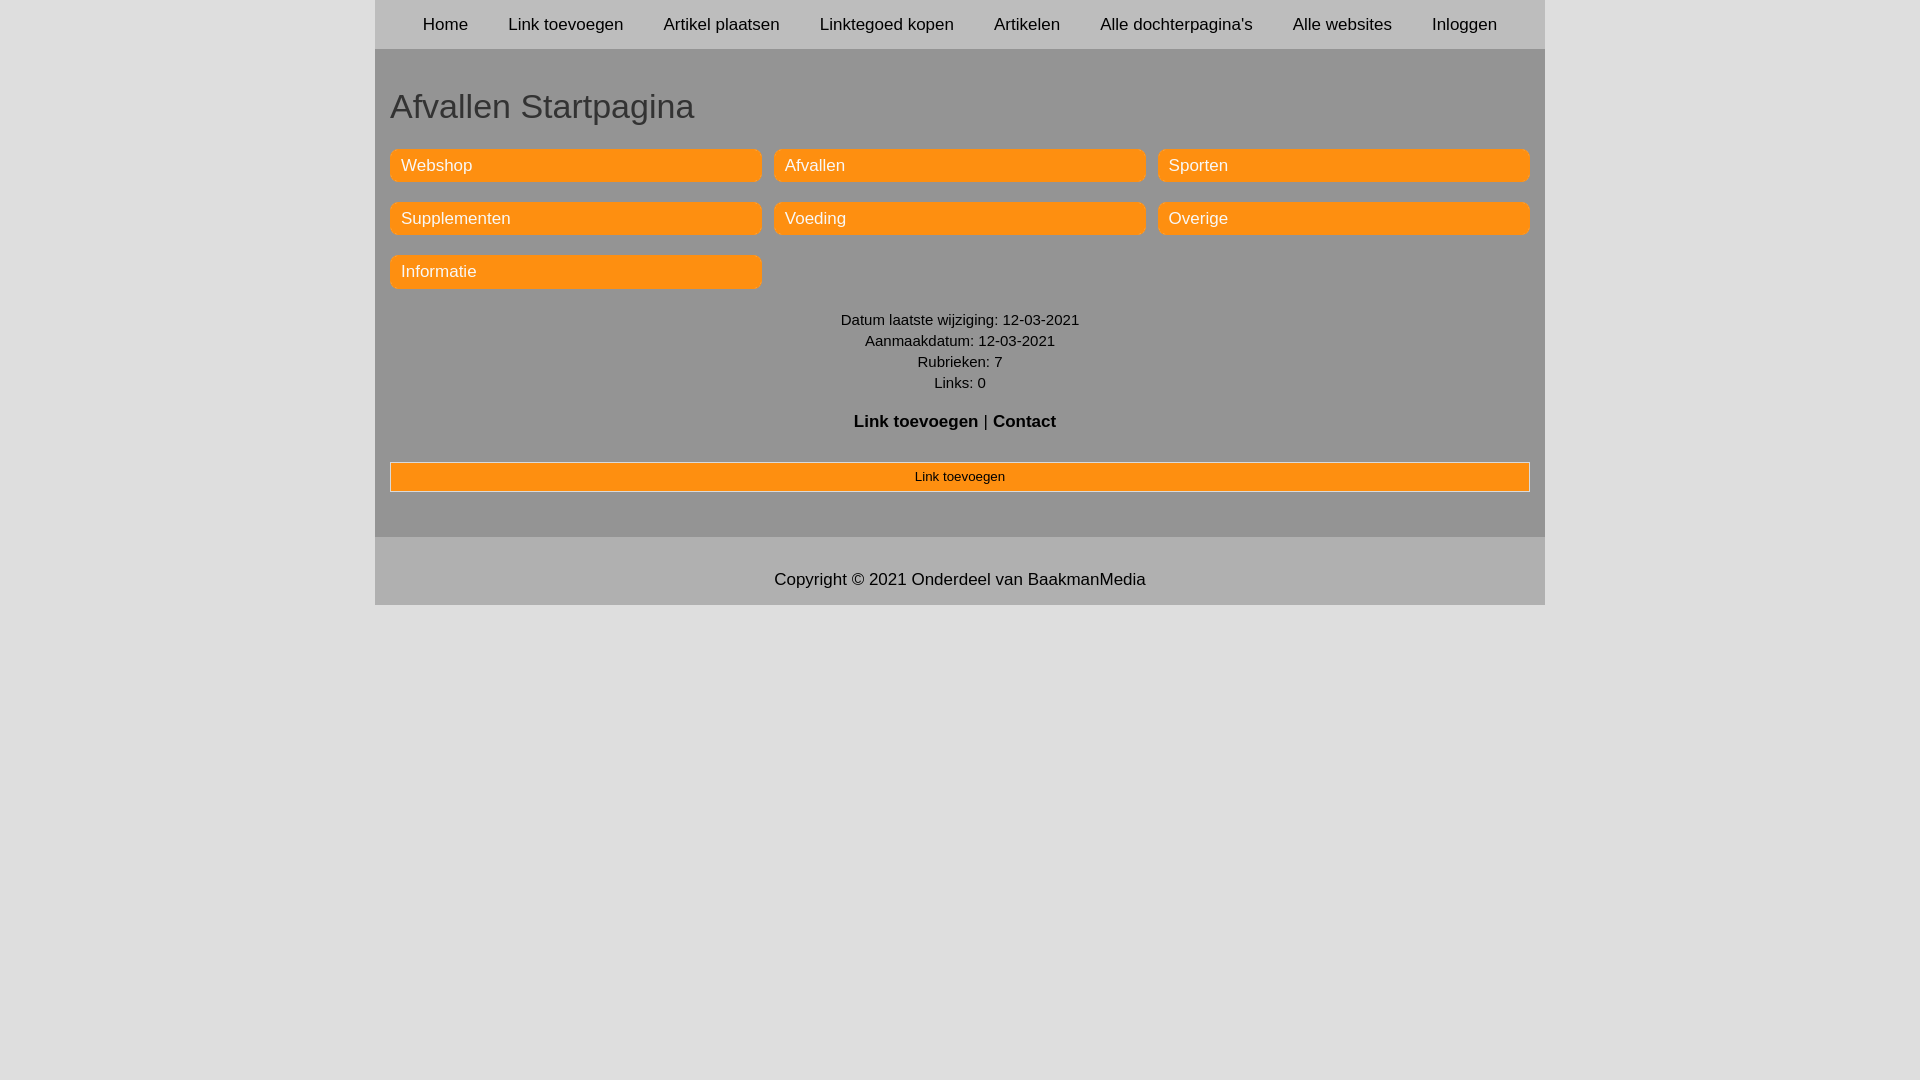 This screenshot has width=1920, height=1080. What do you see at coordinates (1176, 24) in the screenshot?
I see `Alle dochterpagina's` at bounding box center [1176, 24].